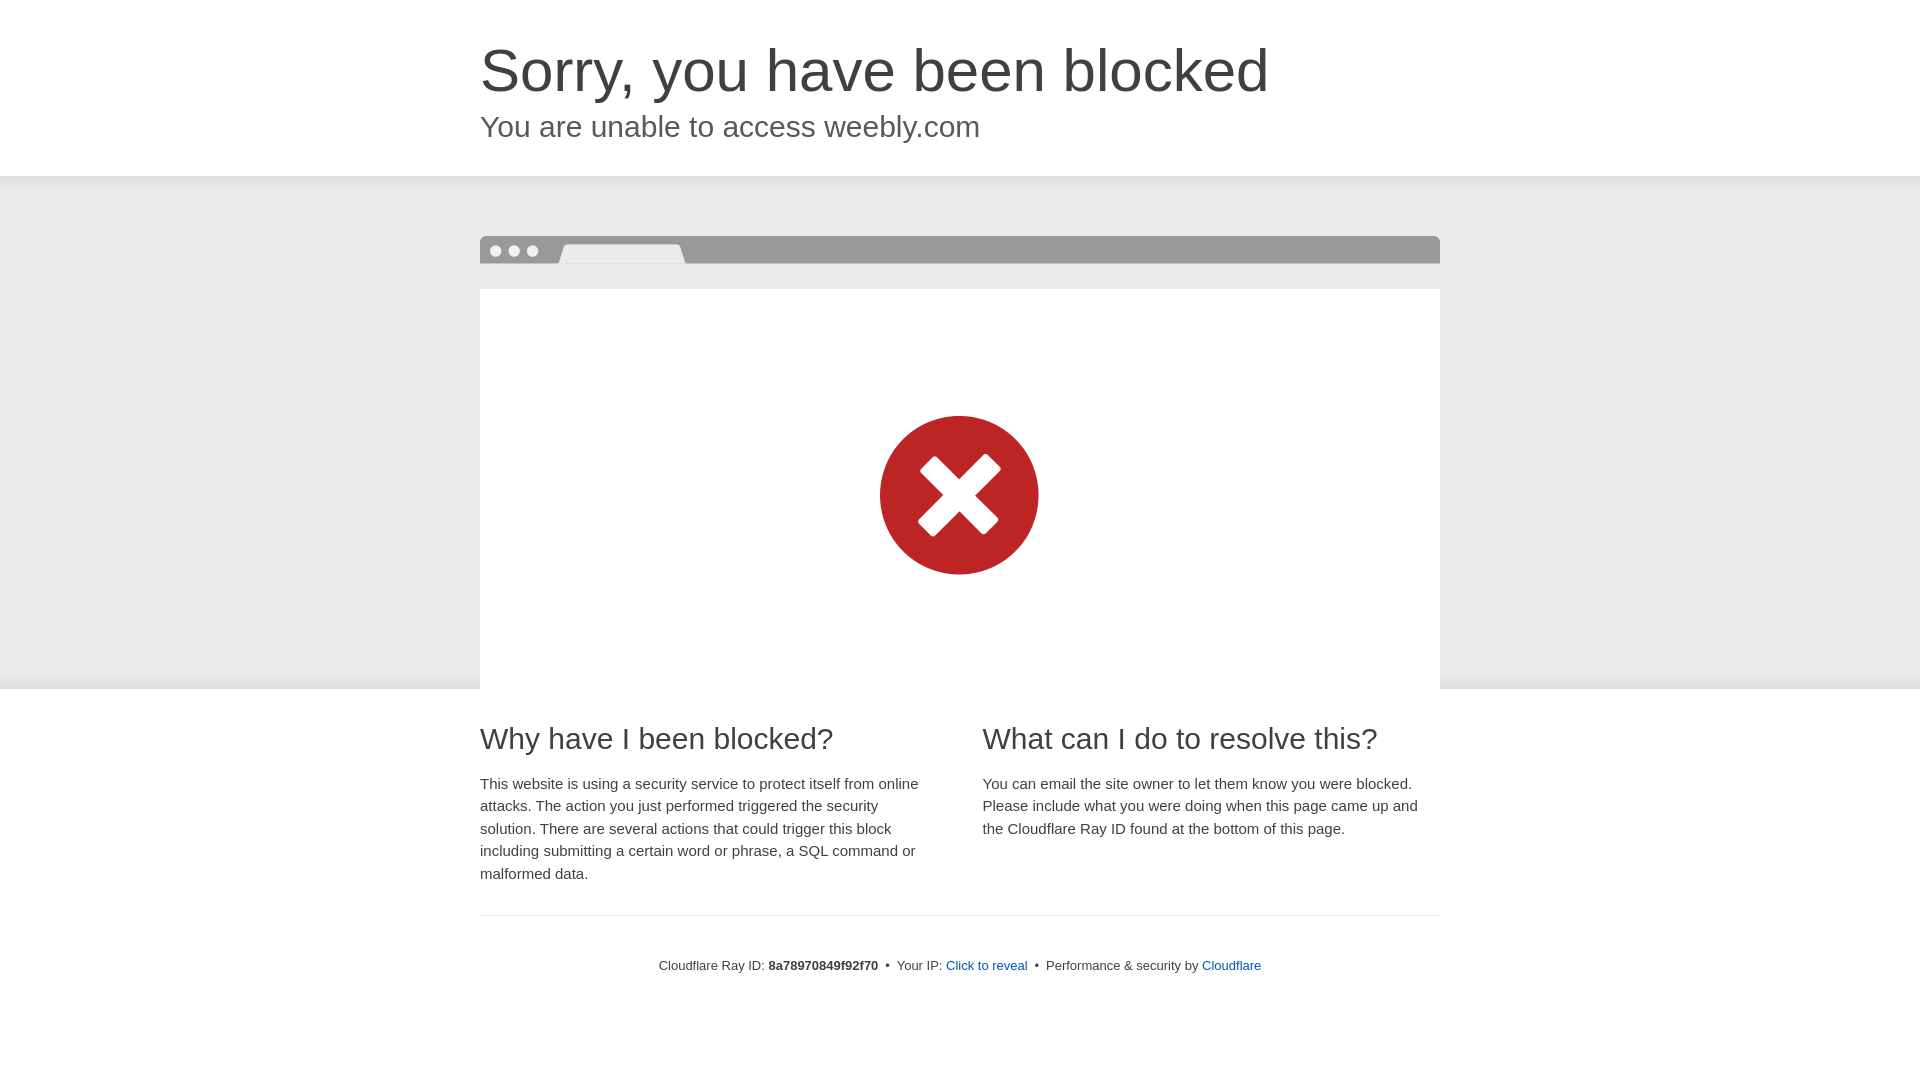  Describe the element at coordinates (1231, 965) in the screenshot. I see `Cloudflare` at that location.